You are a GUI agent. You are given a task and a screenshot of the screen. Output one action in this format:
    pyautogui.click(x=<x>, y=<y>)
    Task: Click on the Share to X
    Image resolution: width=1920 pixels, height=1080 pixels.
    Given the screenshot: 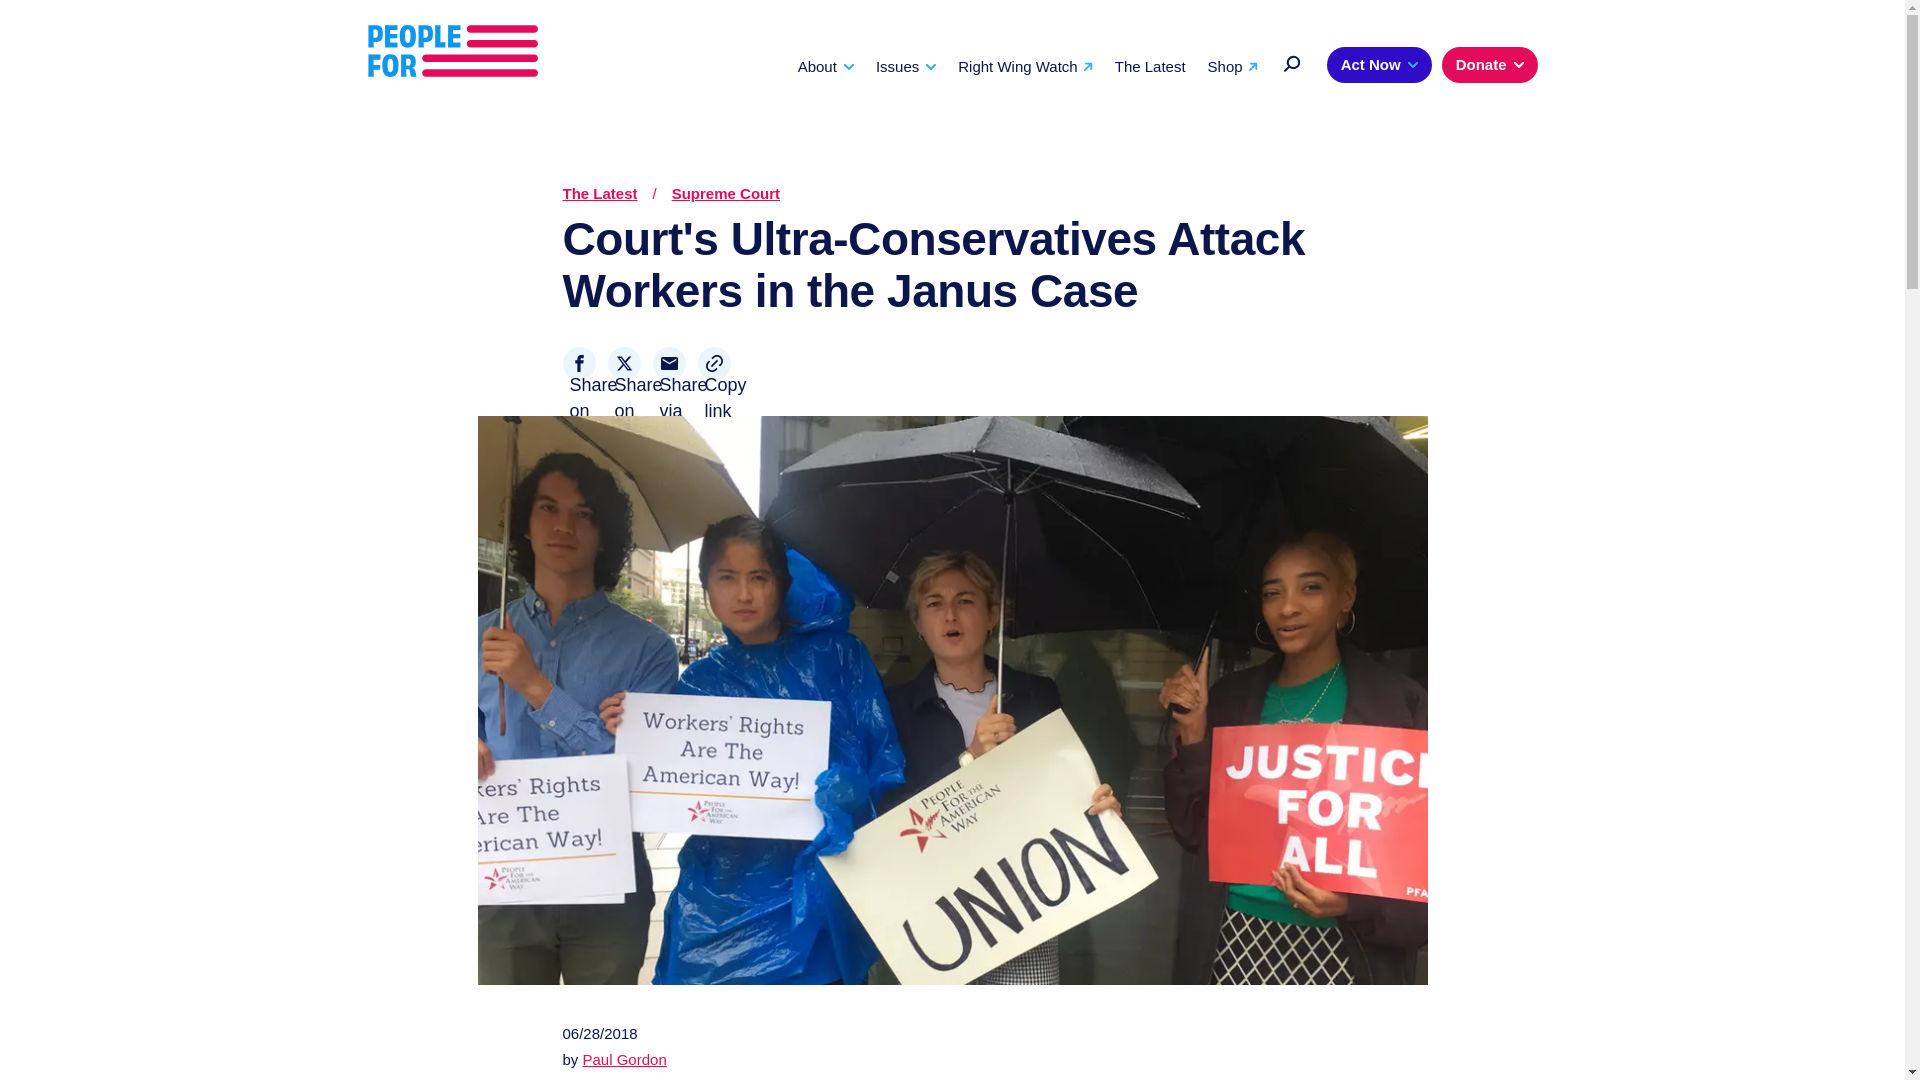 What is the action you would take?
    pyautogui.click(x=624, y=363)
    